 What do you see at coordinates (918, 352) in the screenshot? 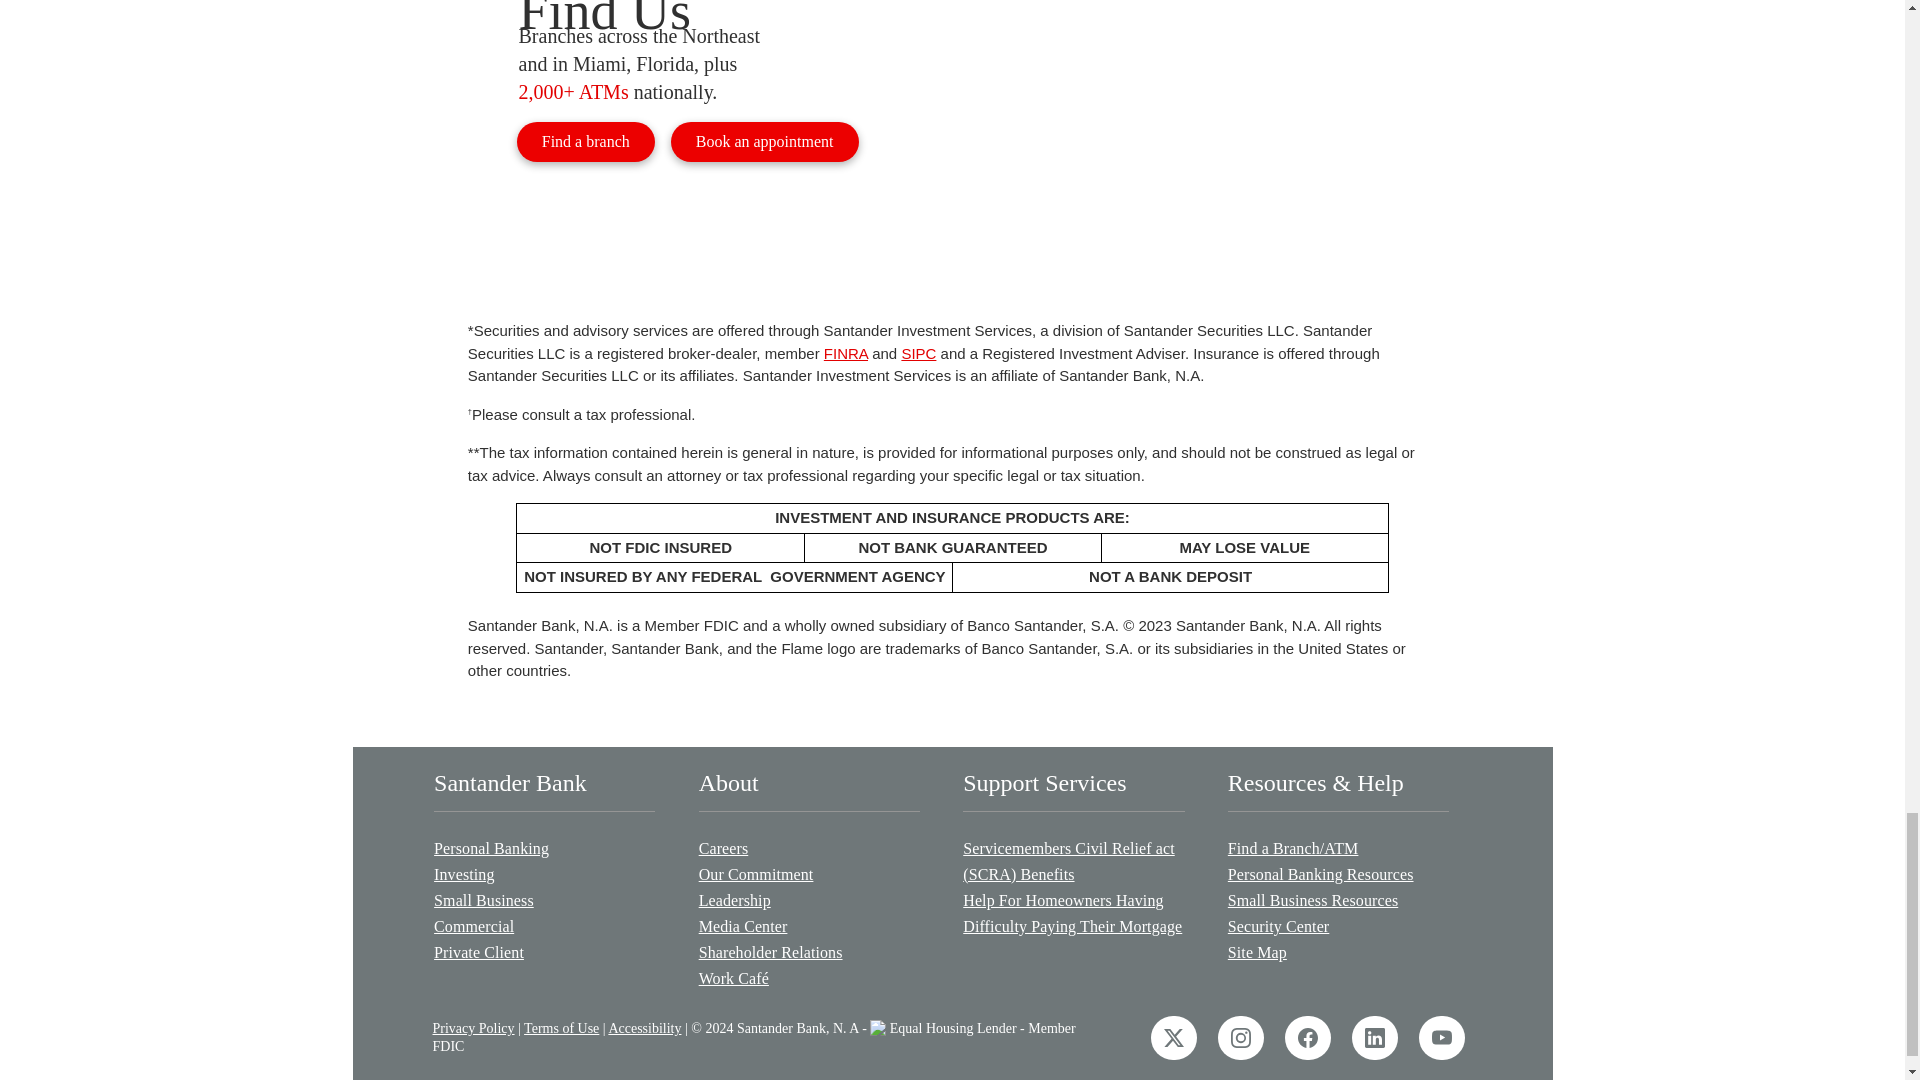
I see `SIPC` at bounding box center [918, 352].